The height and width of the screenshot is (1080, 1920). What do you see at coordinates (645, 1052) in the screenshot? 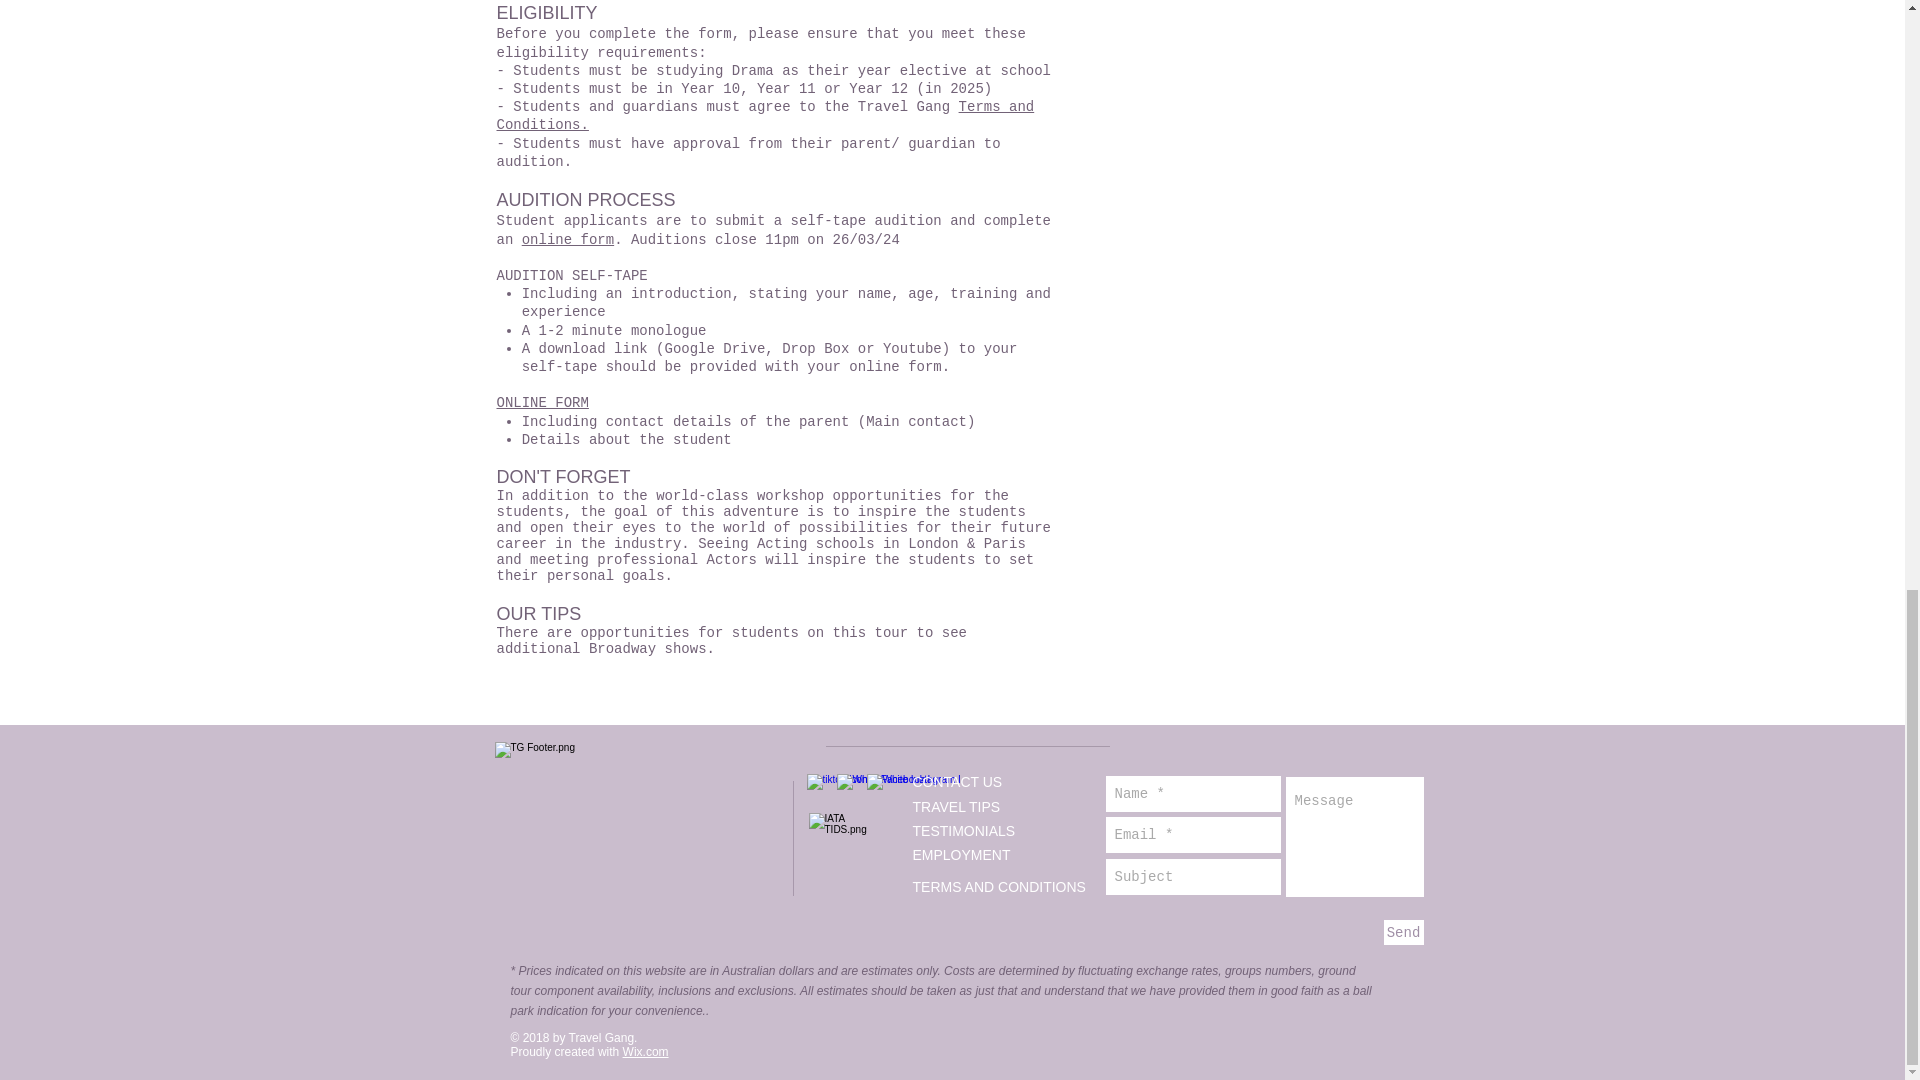
I see `Wix.com` at bounding box center [645, 1052].